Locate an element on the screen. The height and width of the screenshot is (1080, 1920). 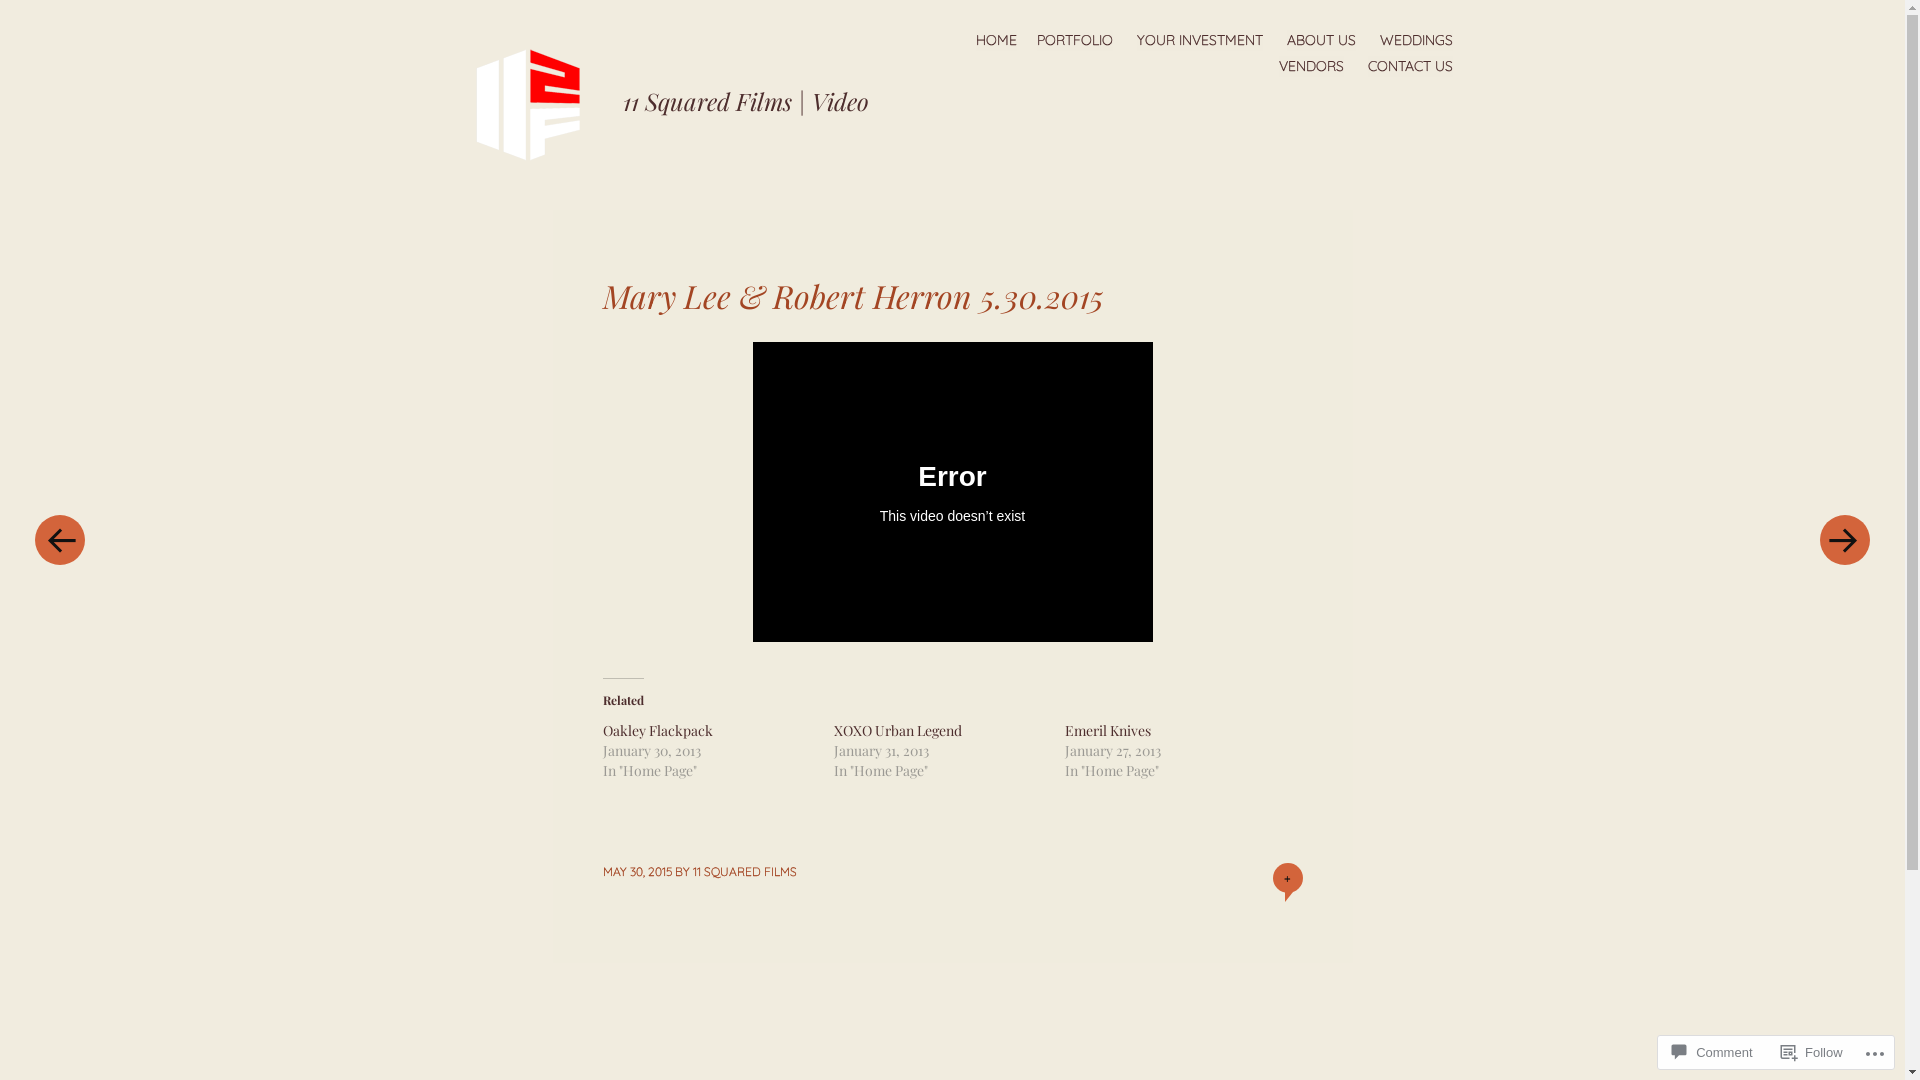
11 Squared Films | Video is located at coordinates (745, 101).